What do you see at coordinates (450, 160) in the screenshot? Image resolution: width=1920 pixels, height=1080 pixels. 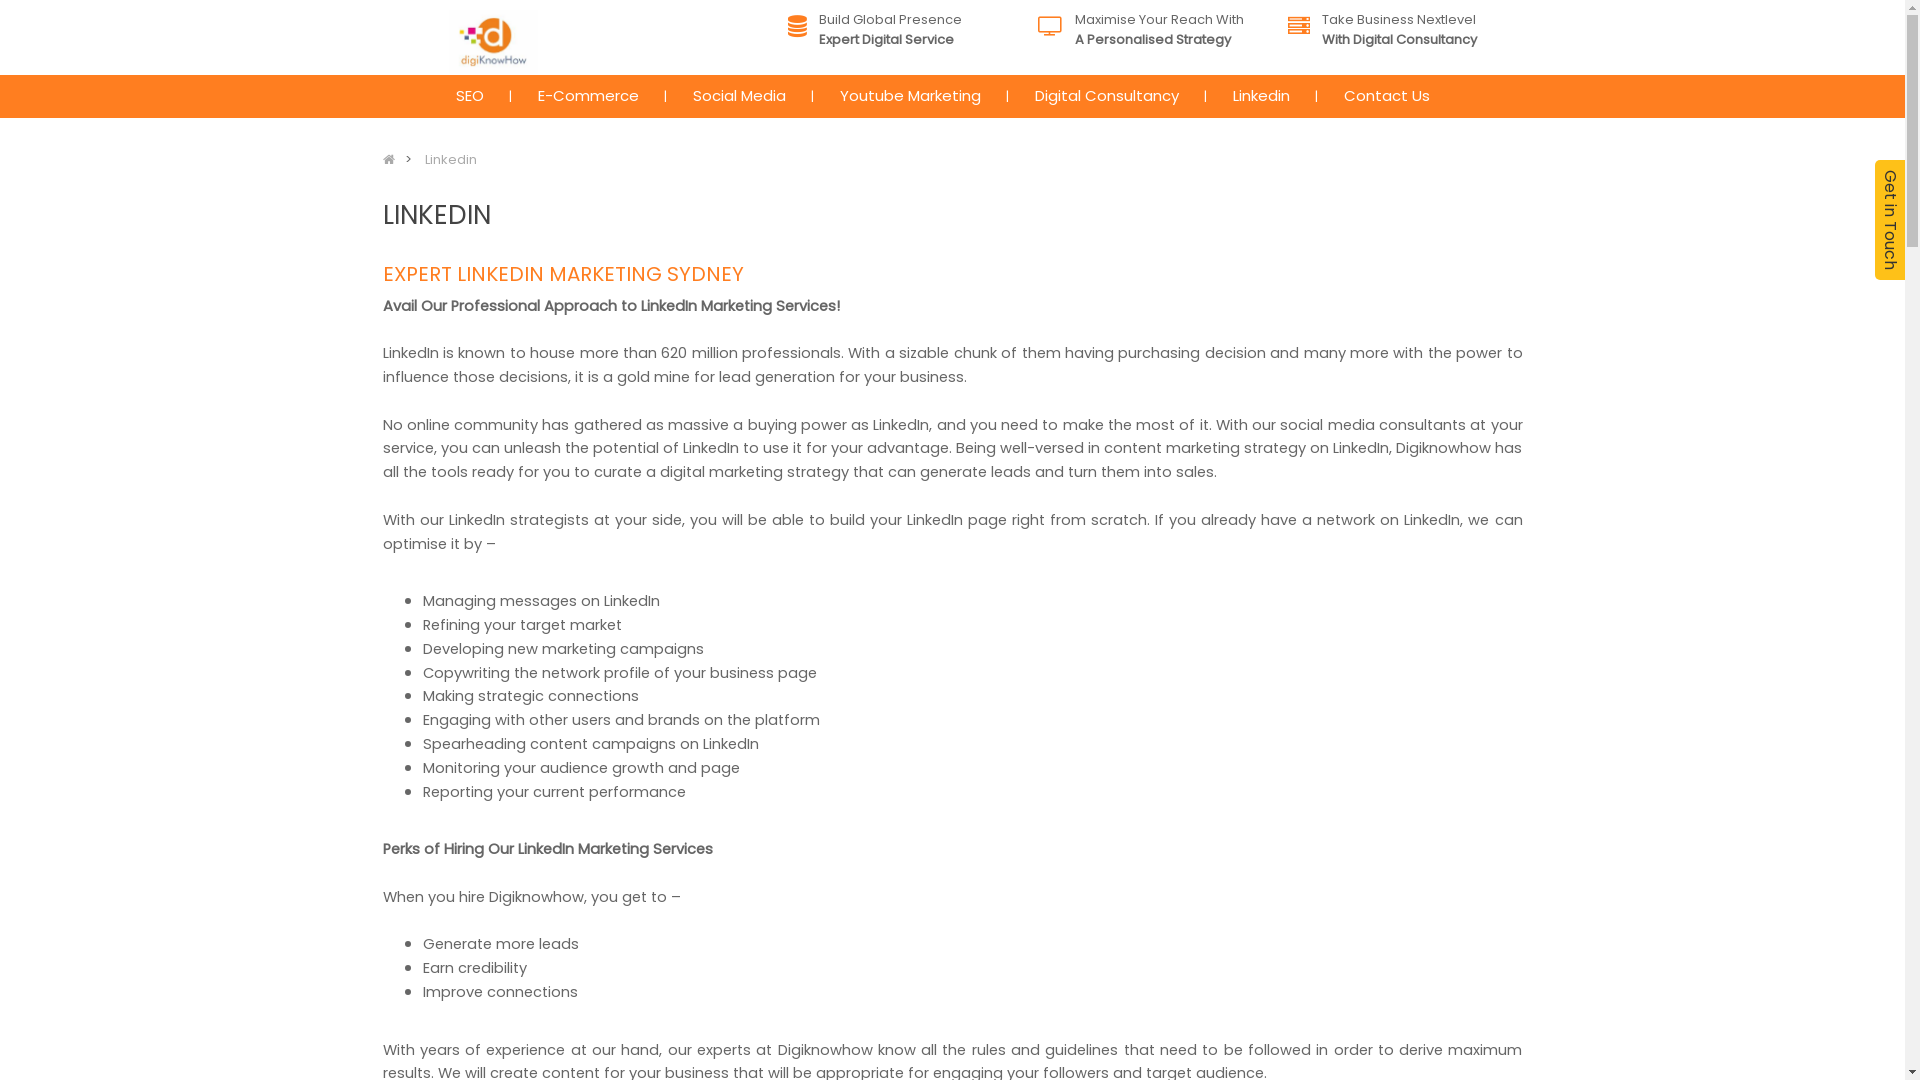 I see `Linkedin` at bounding box center [450, 160].